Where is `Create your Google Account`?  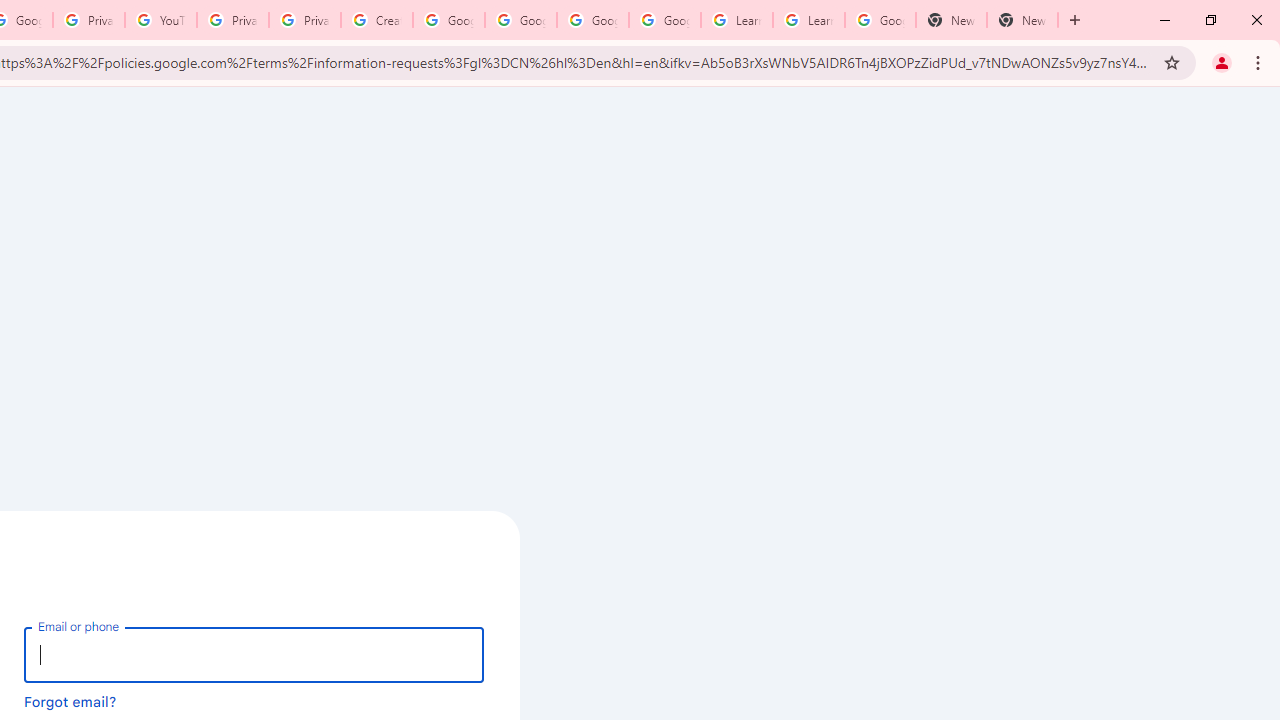 Create your Google Account is located at coordinates (376, 20).